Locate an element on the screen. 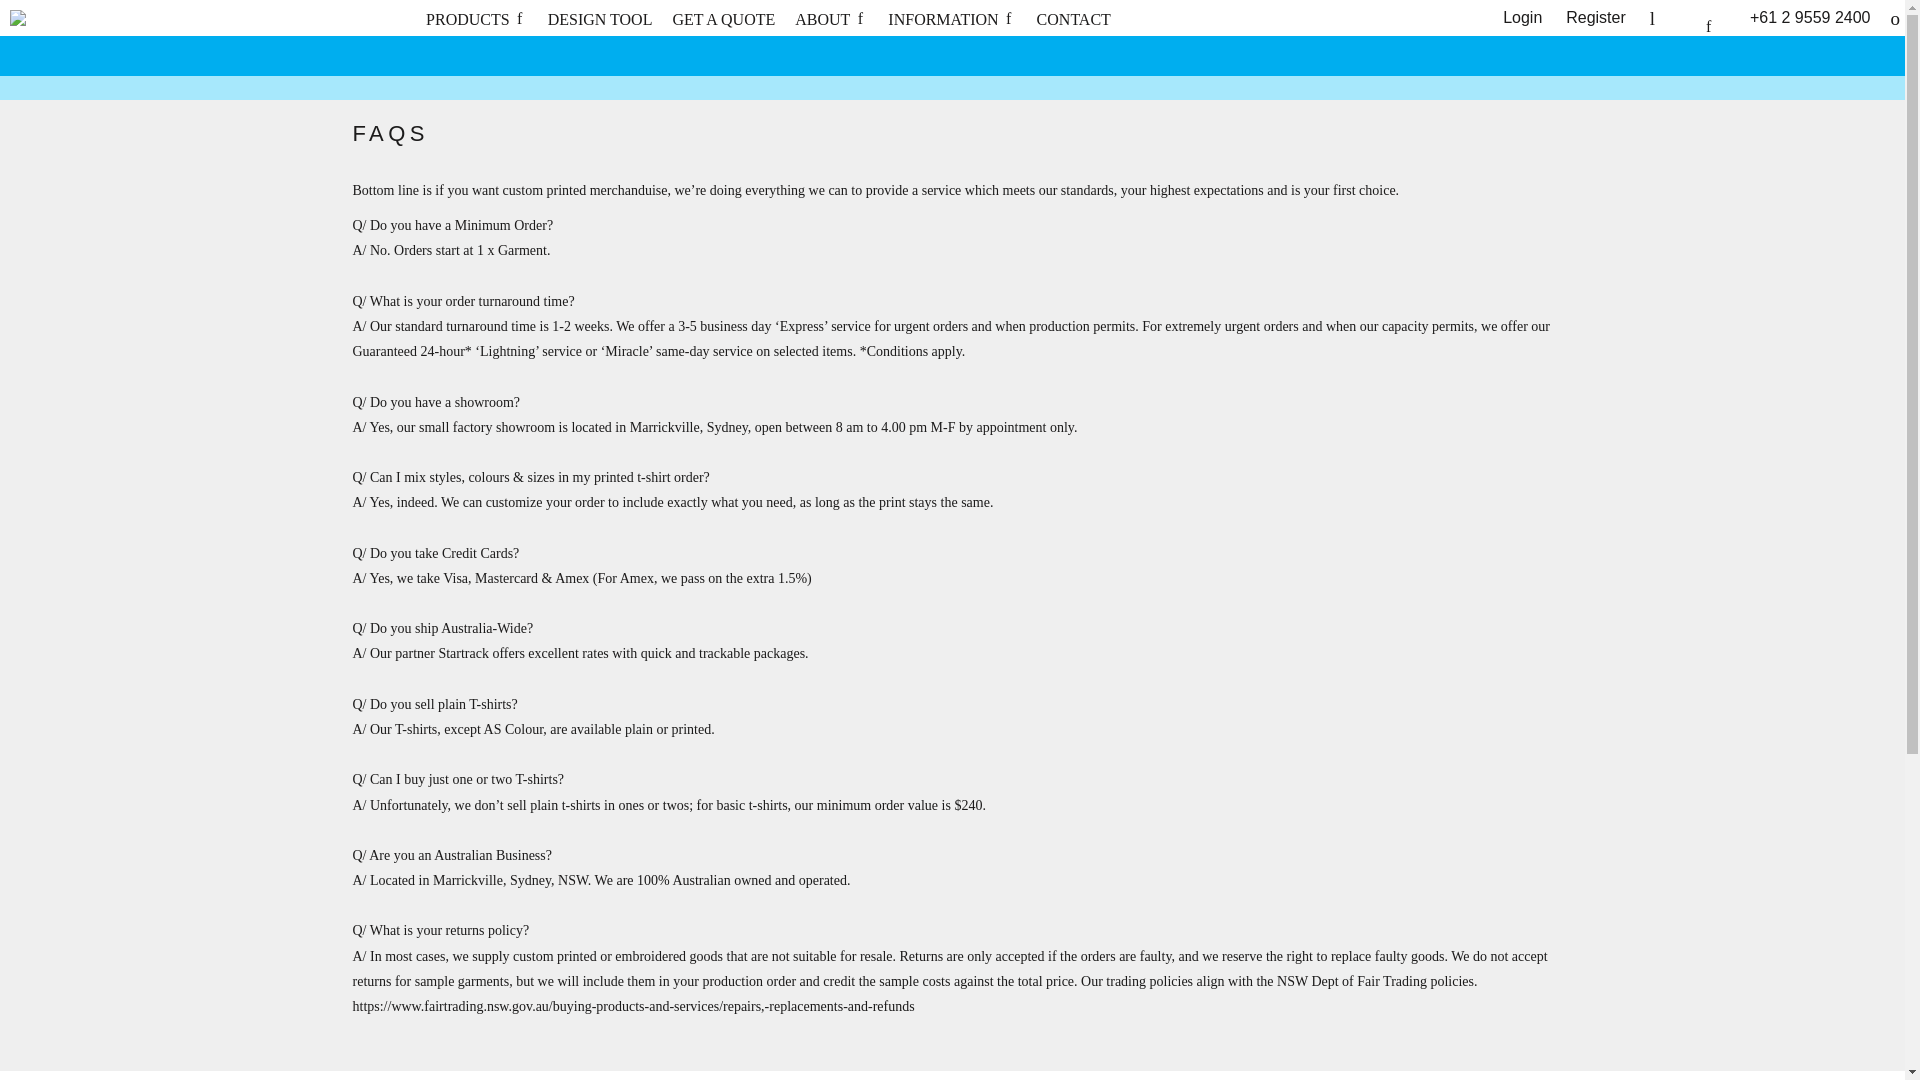 This screenshot has height=1080, width=1920. INFORMATION is located at coordinates (951, 18).